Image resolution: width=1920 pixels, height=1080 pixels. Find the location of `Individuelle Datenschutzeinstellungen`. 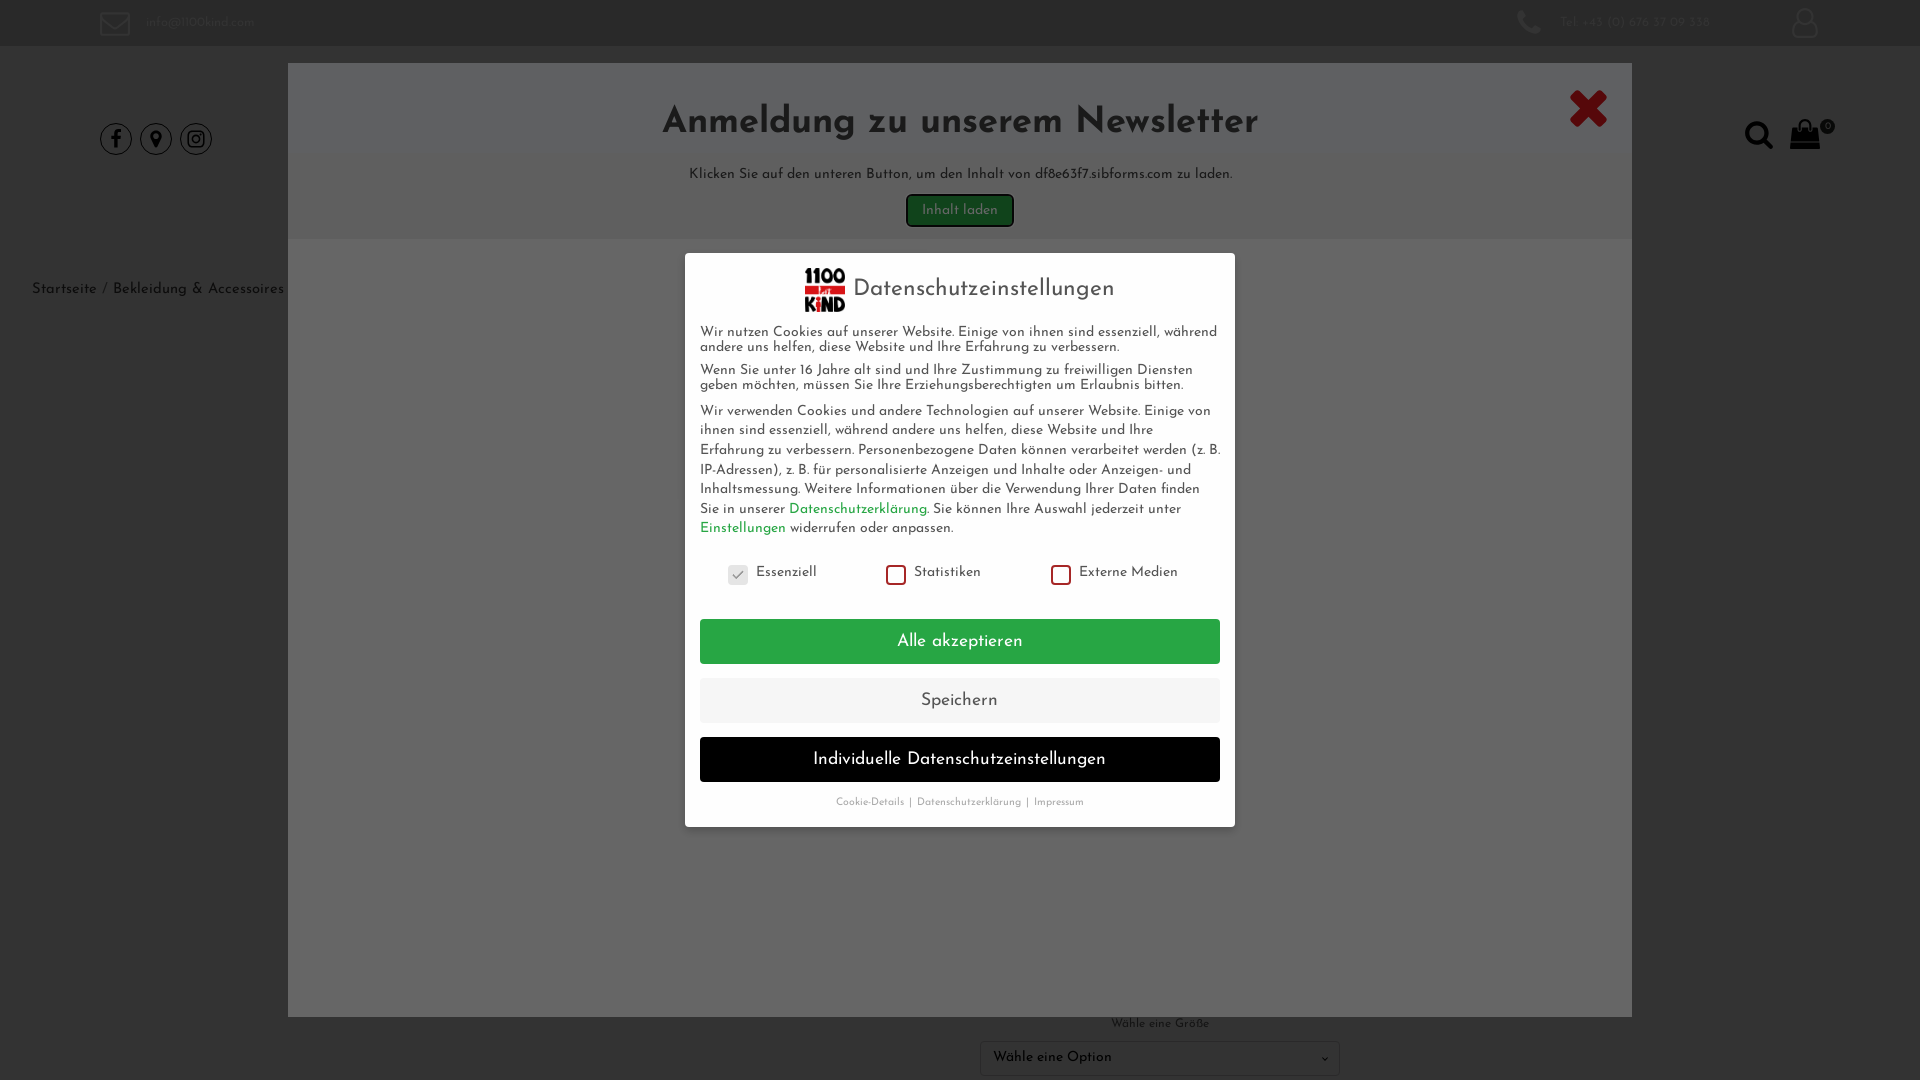

Individuelle Datenschutzeinstellungen is located at coordinates (960, 760).